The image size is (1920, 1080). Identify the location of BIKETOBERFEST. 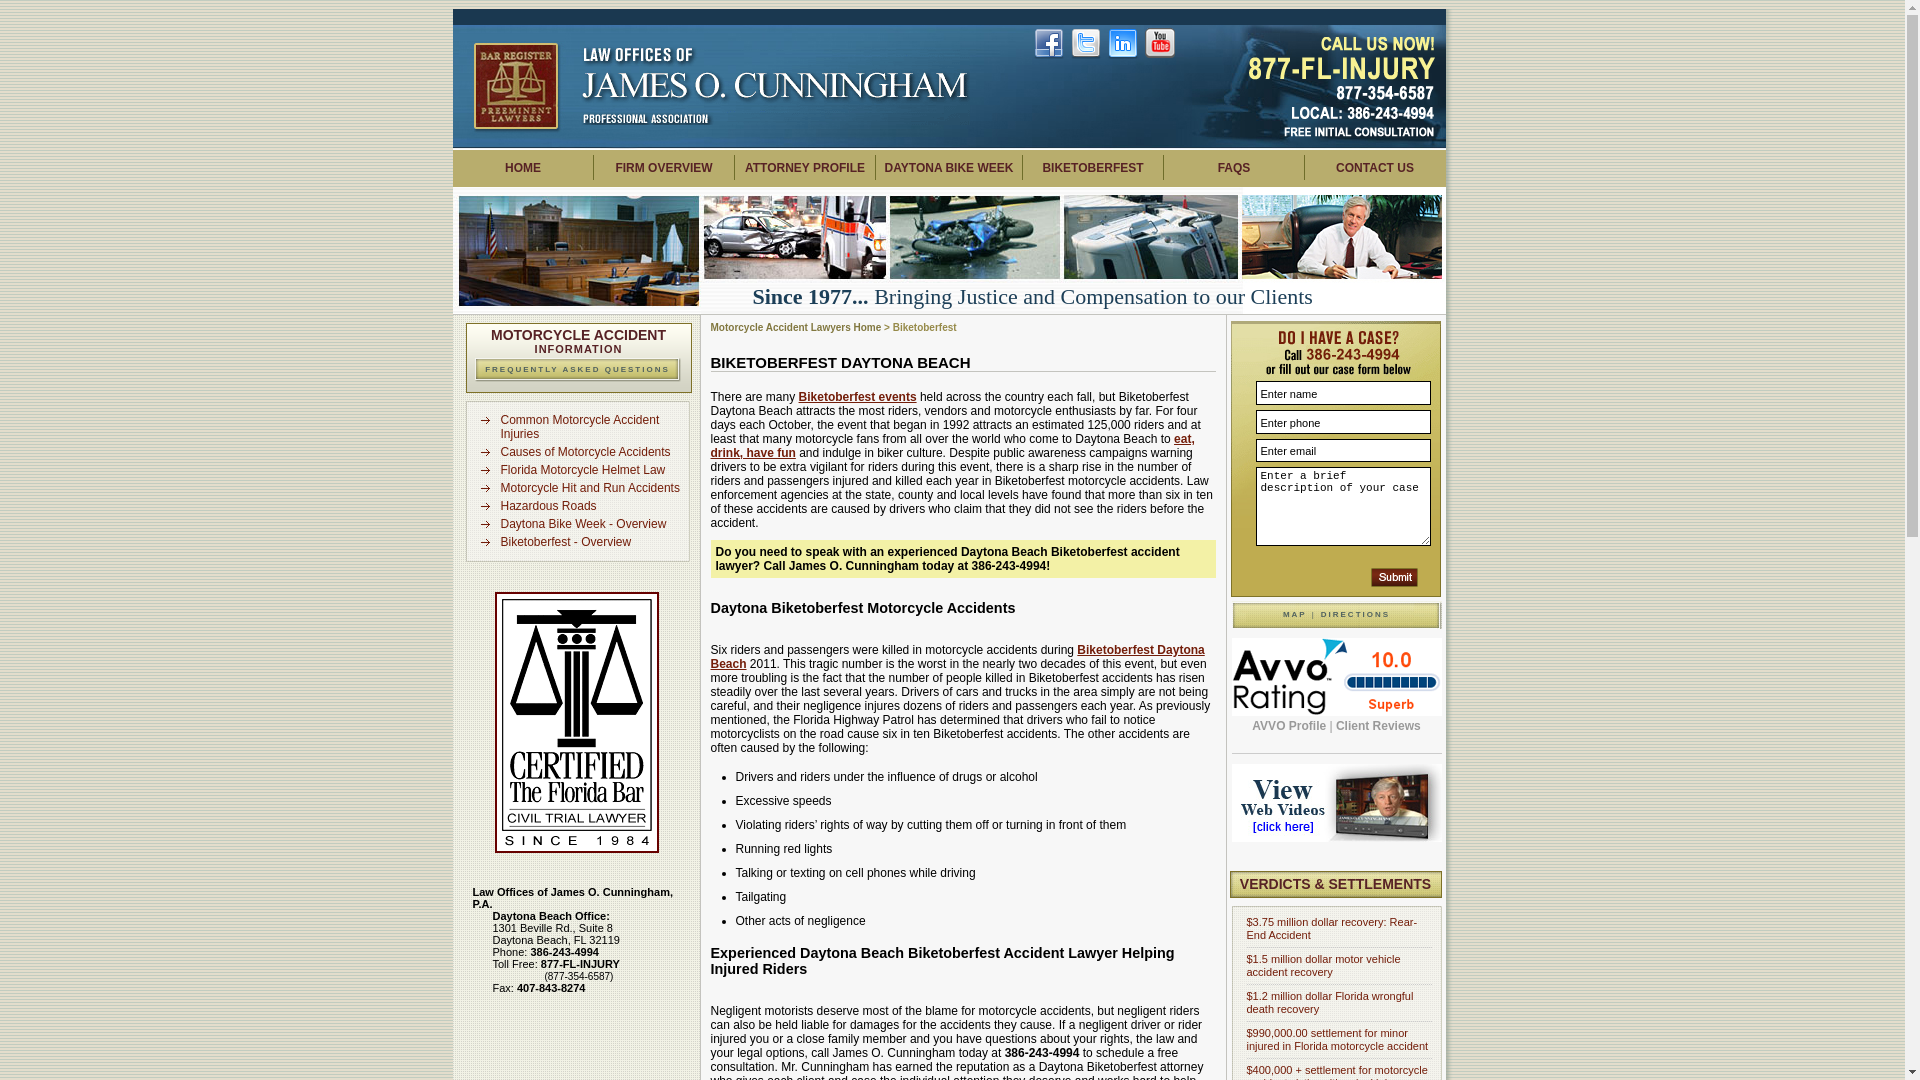
(1092, 168).